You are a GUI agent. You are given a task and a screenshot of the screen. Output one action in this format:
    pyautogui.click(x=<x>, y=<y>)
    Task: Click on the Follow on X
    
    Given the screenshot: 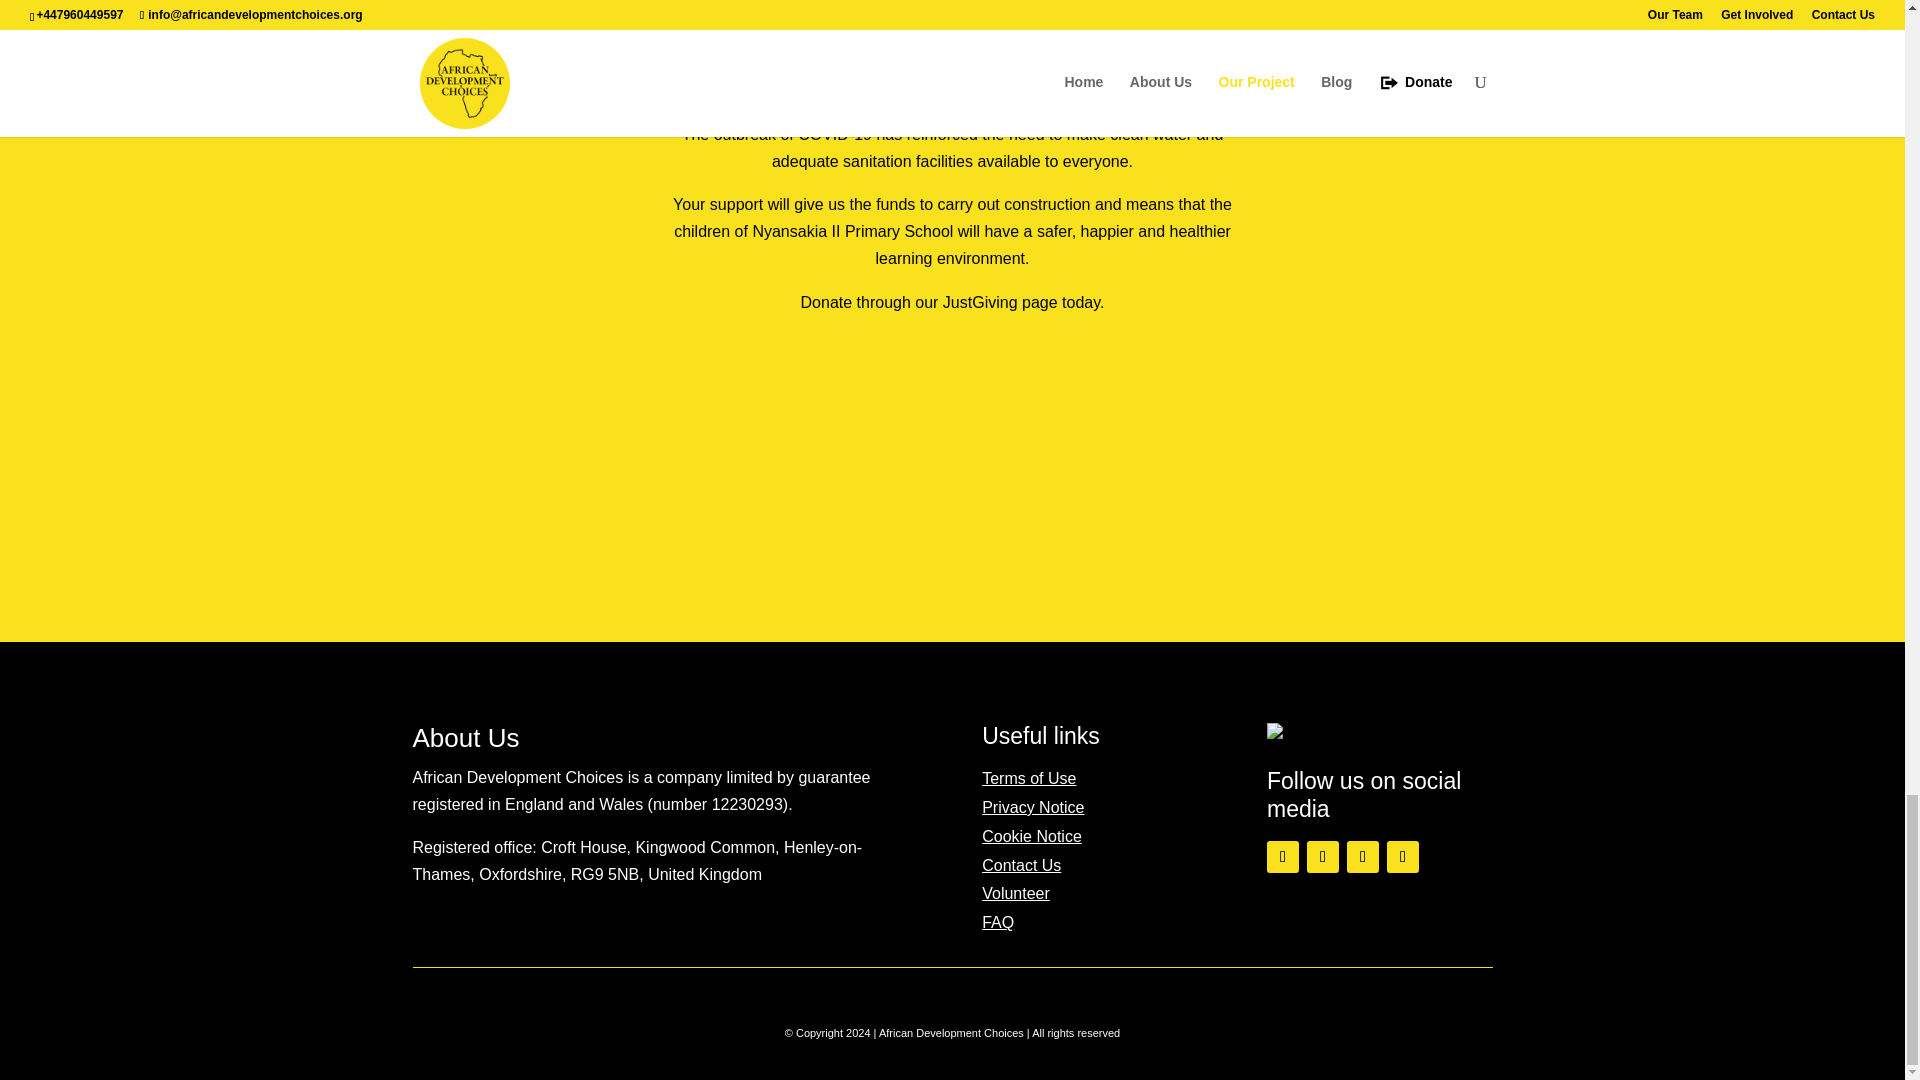 What is the action you would take?
    pyautogui.click(x=1322, y=856)
    